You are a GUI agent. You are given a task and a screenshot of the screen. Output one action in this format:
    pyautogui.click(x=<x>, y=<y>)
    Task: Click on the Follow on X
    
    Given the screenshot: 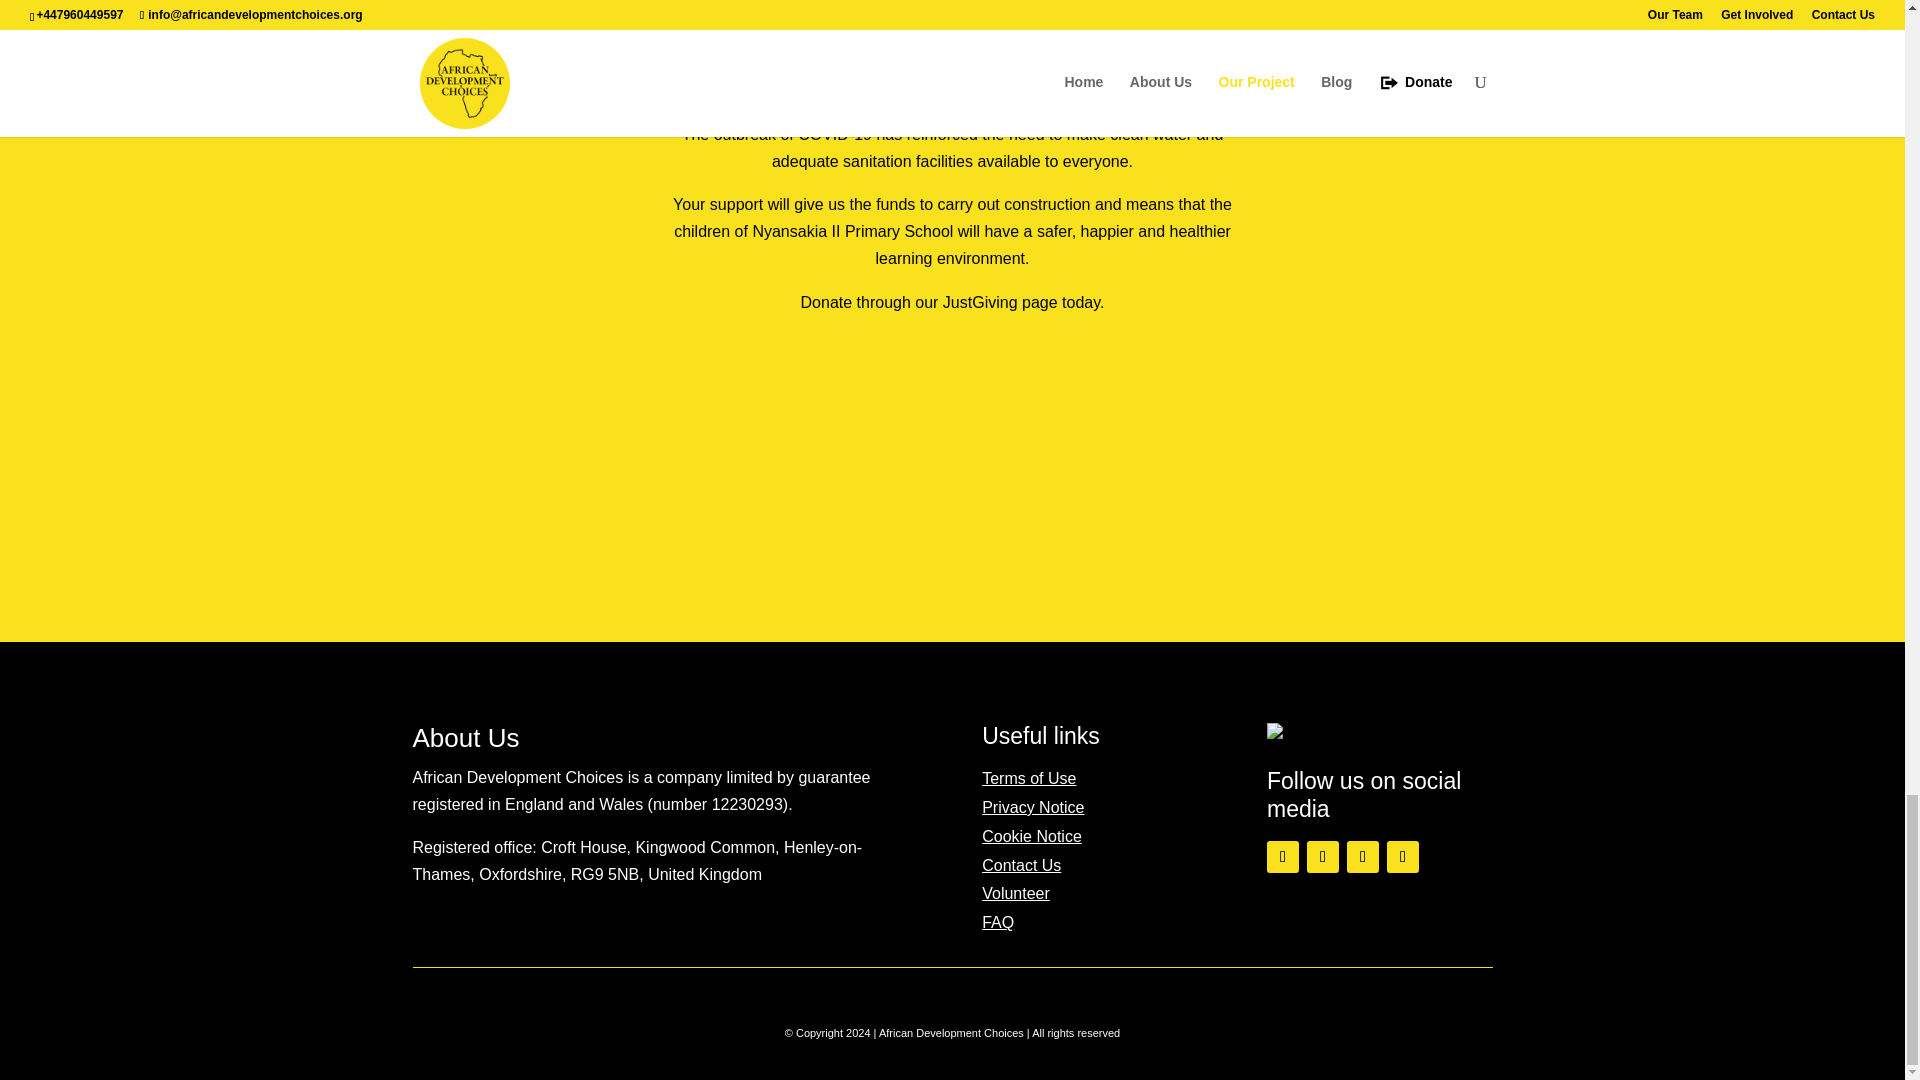 What is the action you would take?
    pyautogui.click(x=1322, y=856)
    